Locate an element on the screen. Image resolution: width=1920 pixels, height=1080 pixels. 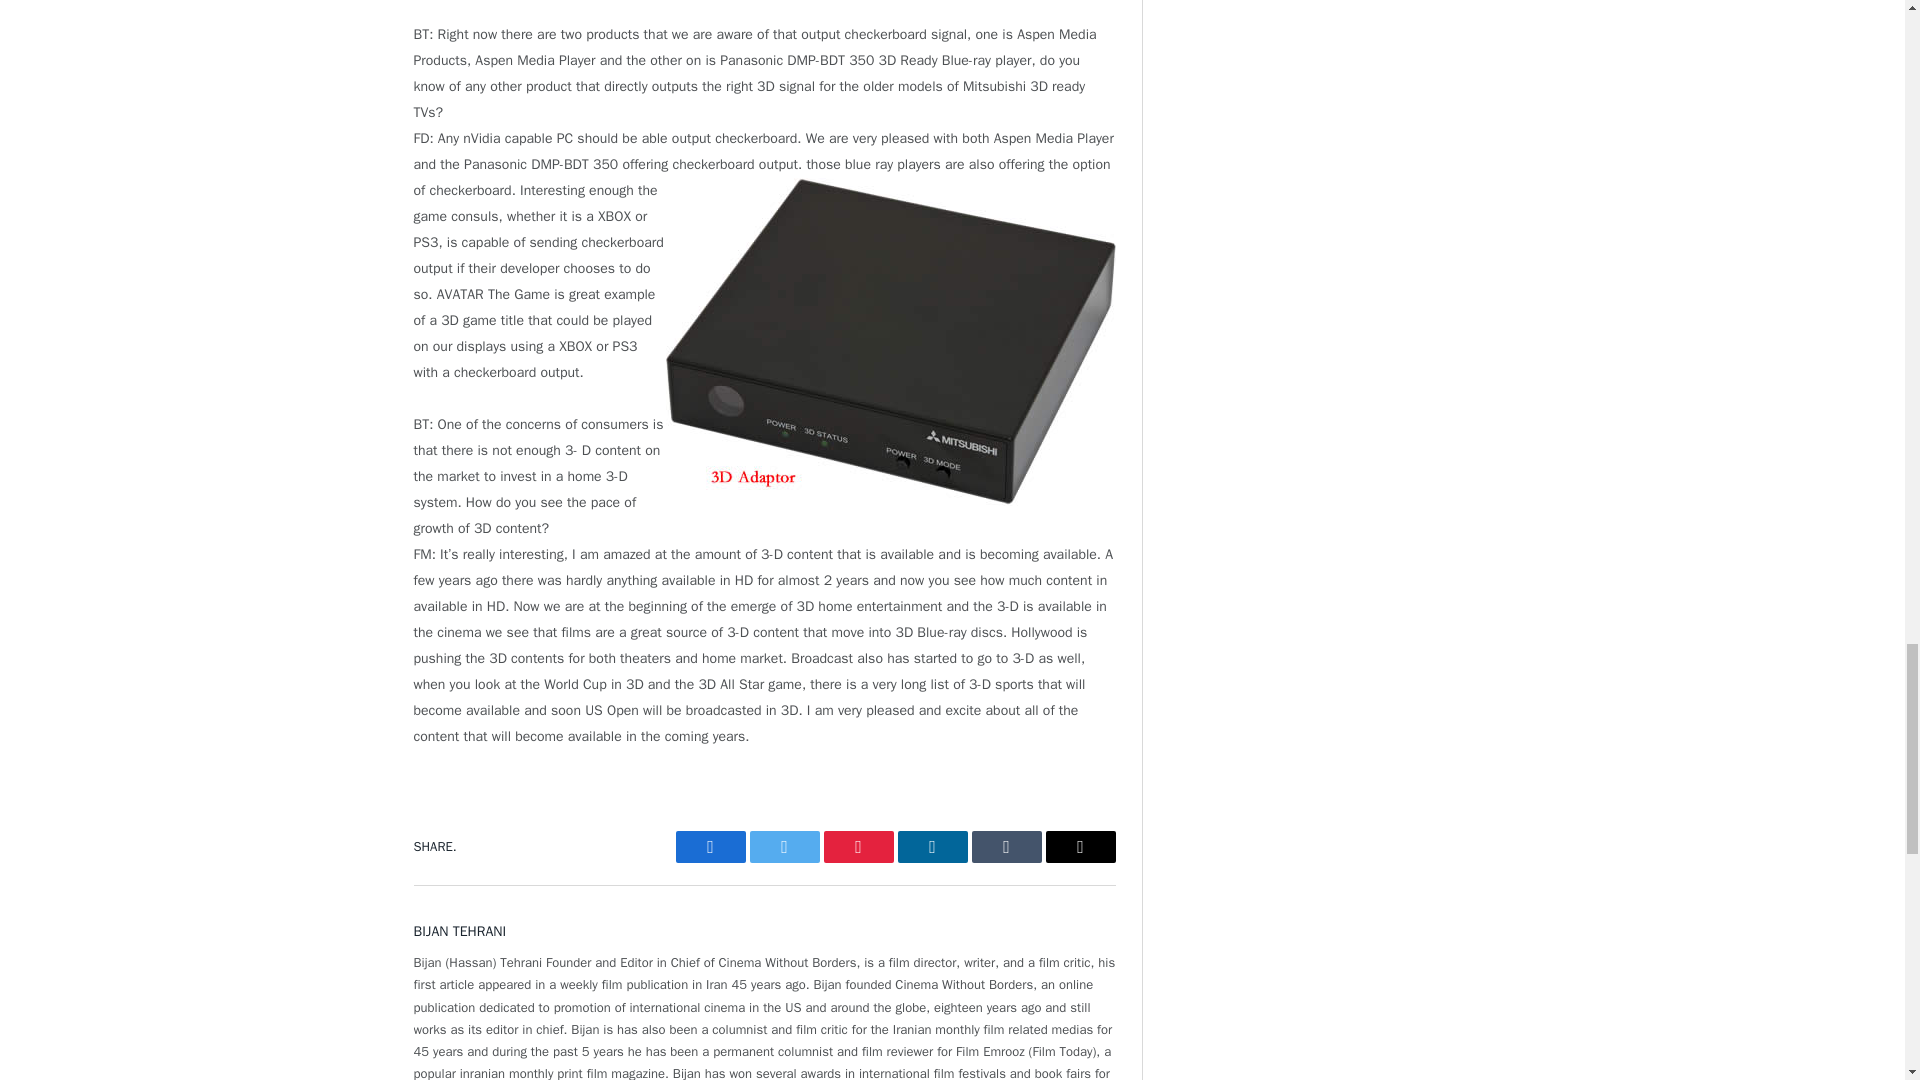
Posts by Bijan Tehrani is located at coordinates (460, 931).